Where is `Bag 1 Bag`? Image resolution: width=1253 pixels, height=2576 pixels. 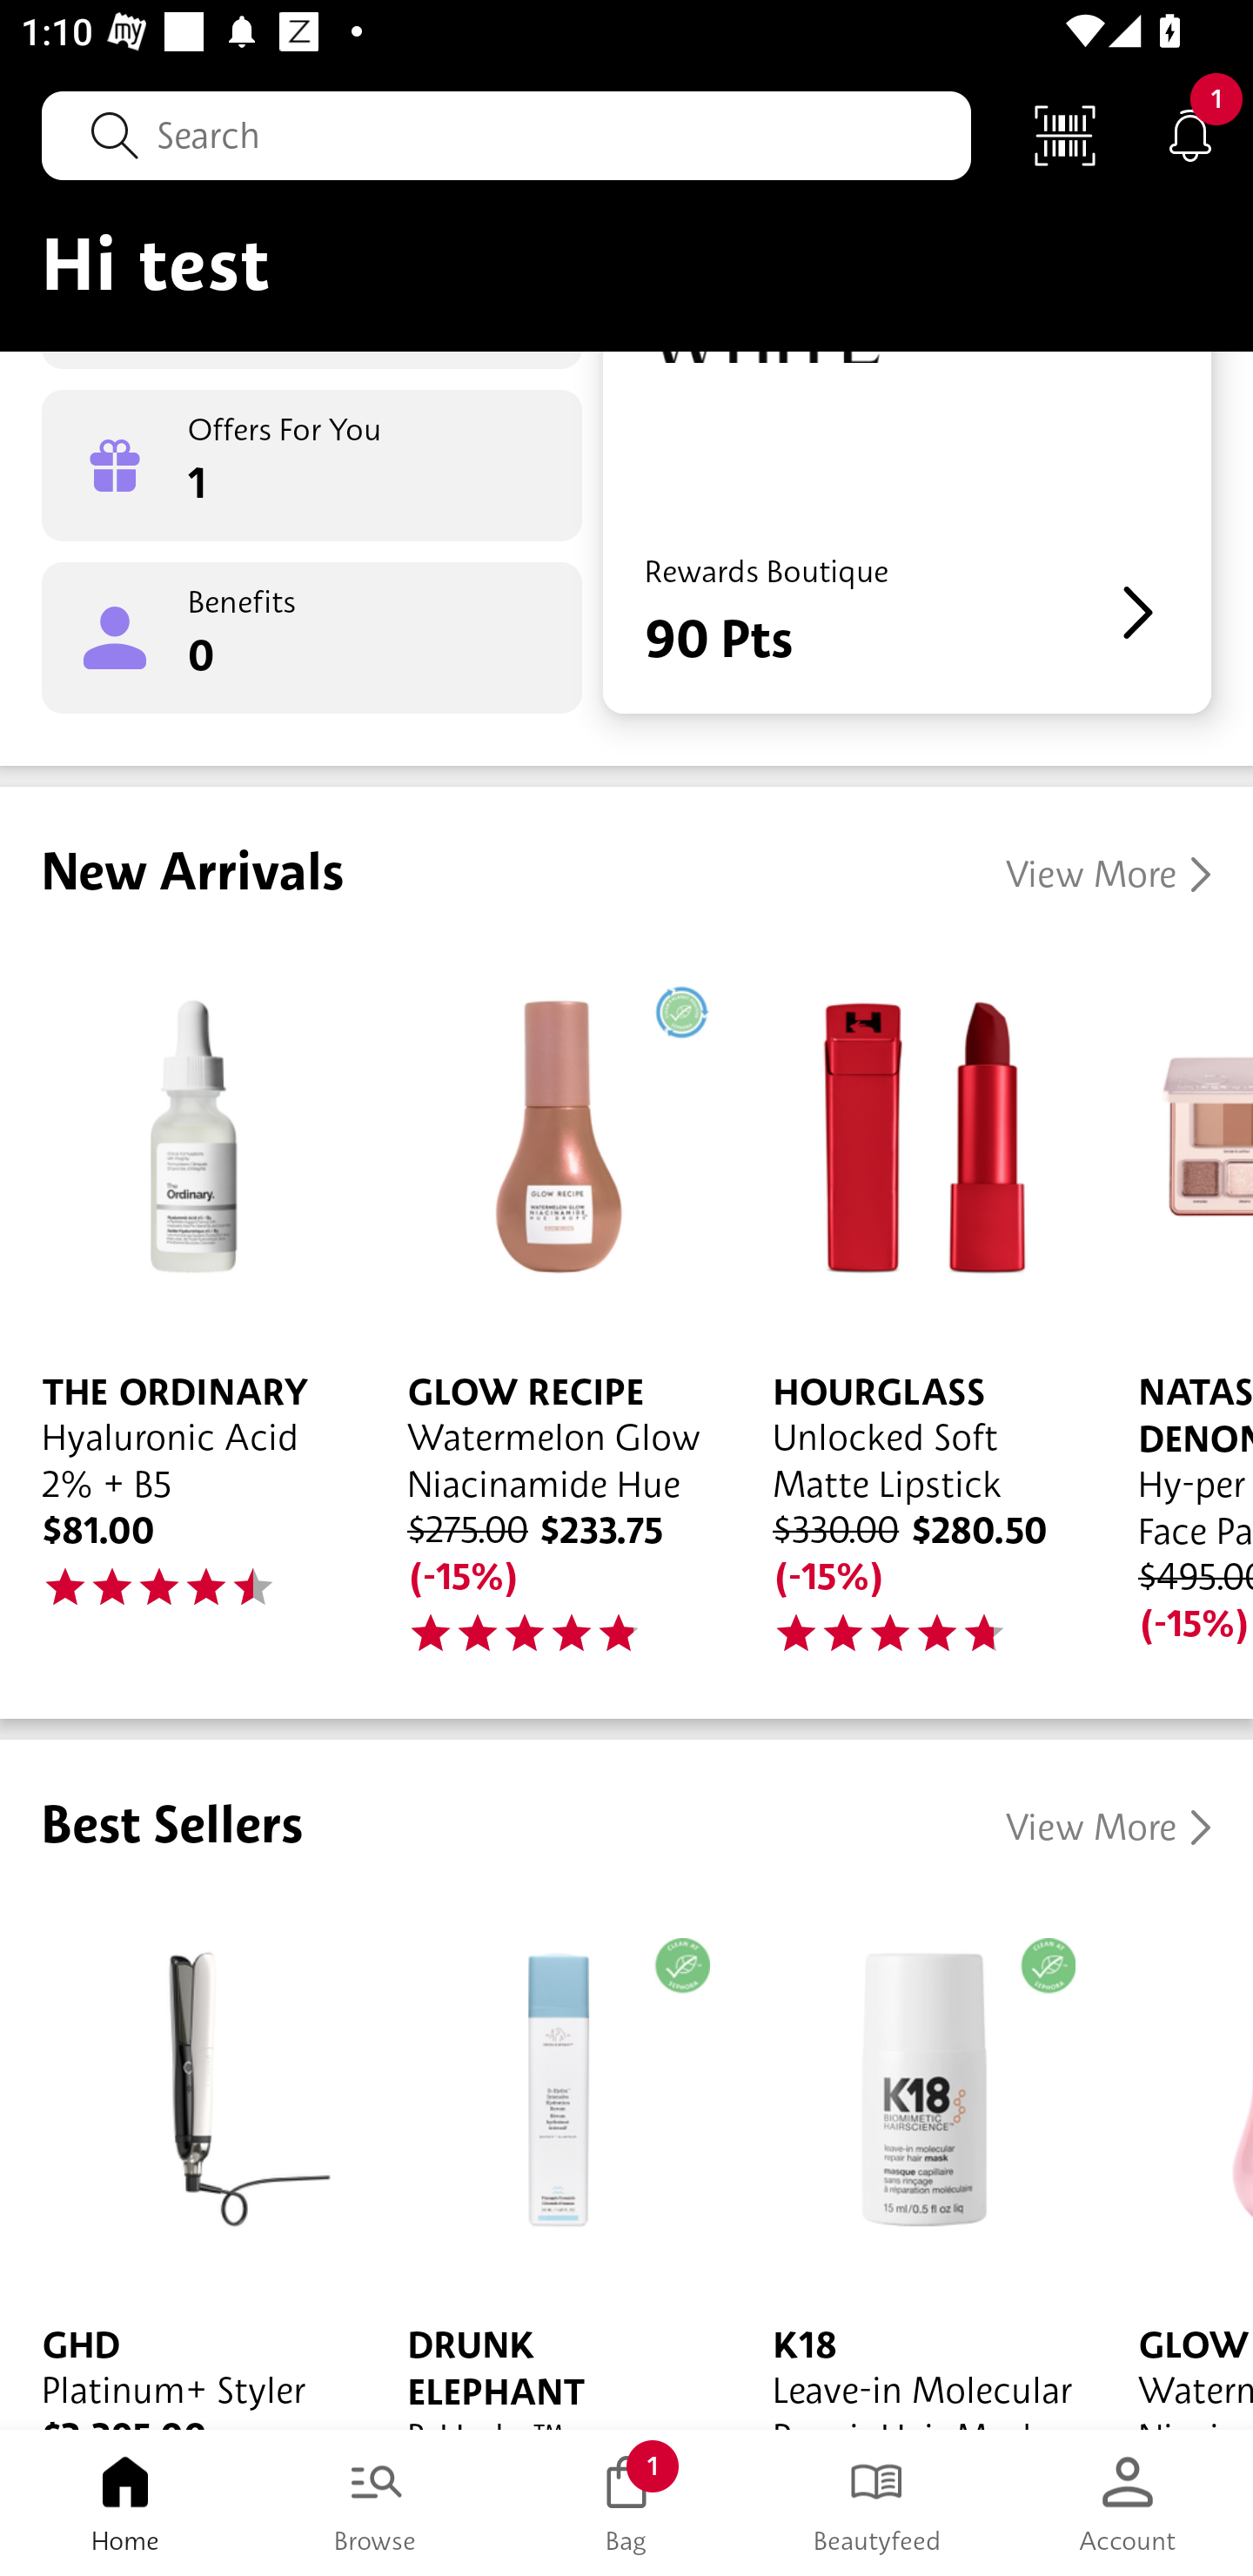 Bag 1 Bag is located at coordinates (626, 2503).